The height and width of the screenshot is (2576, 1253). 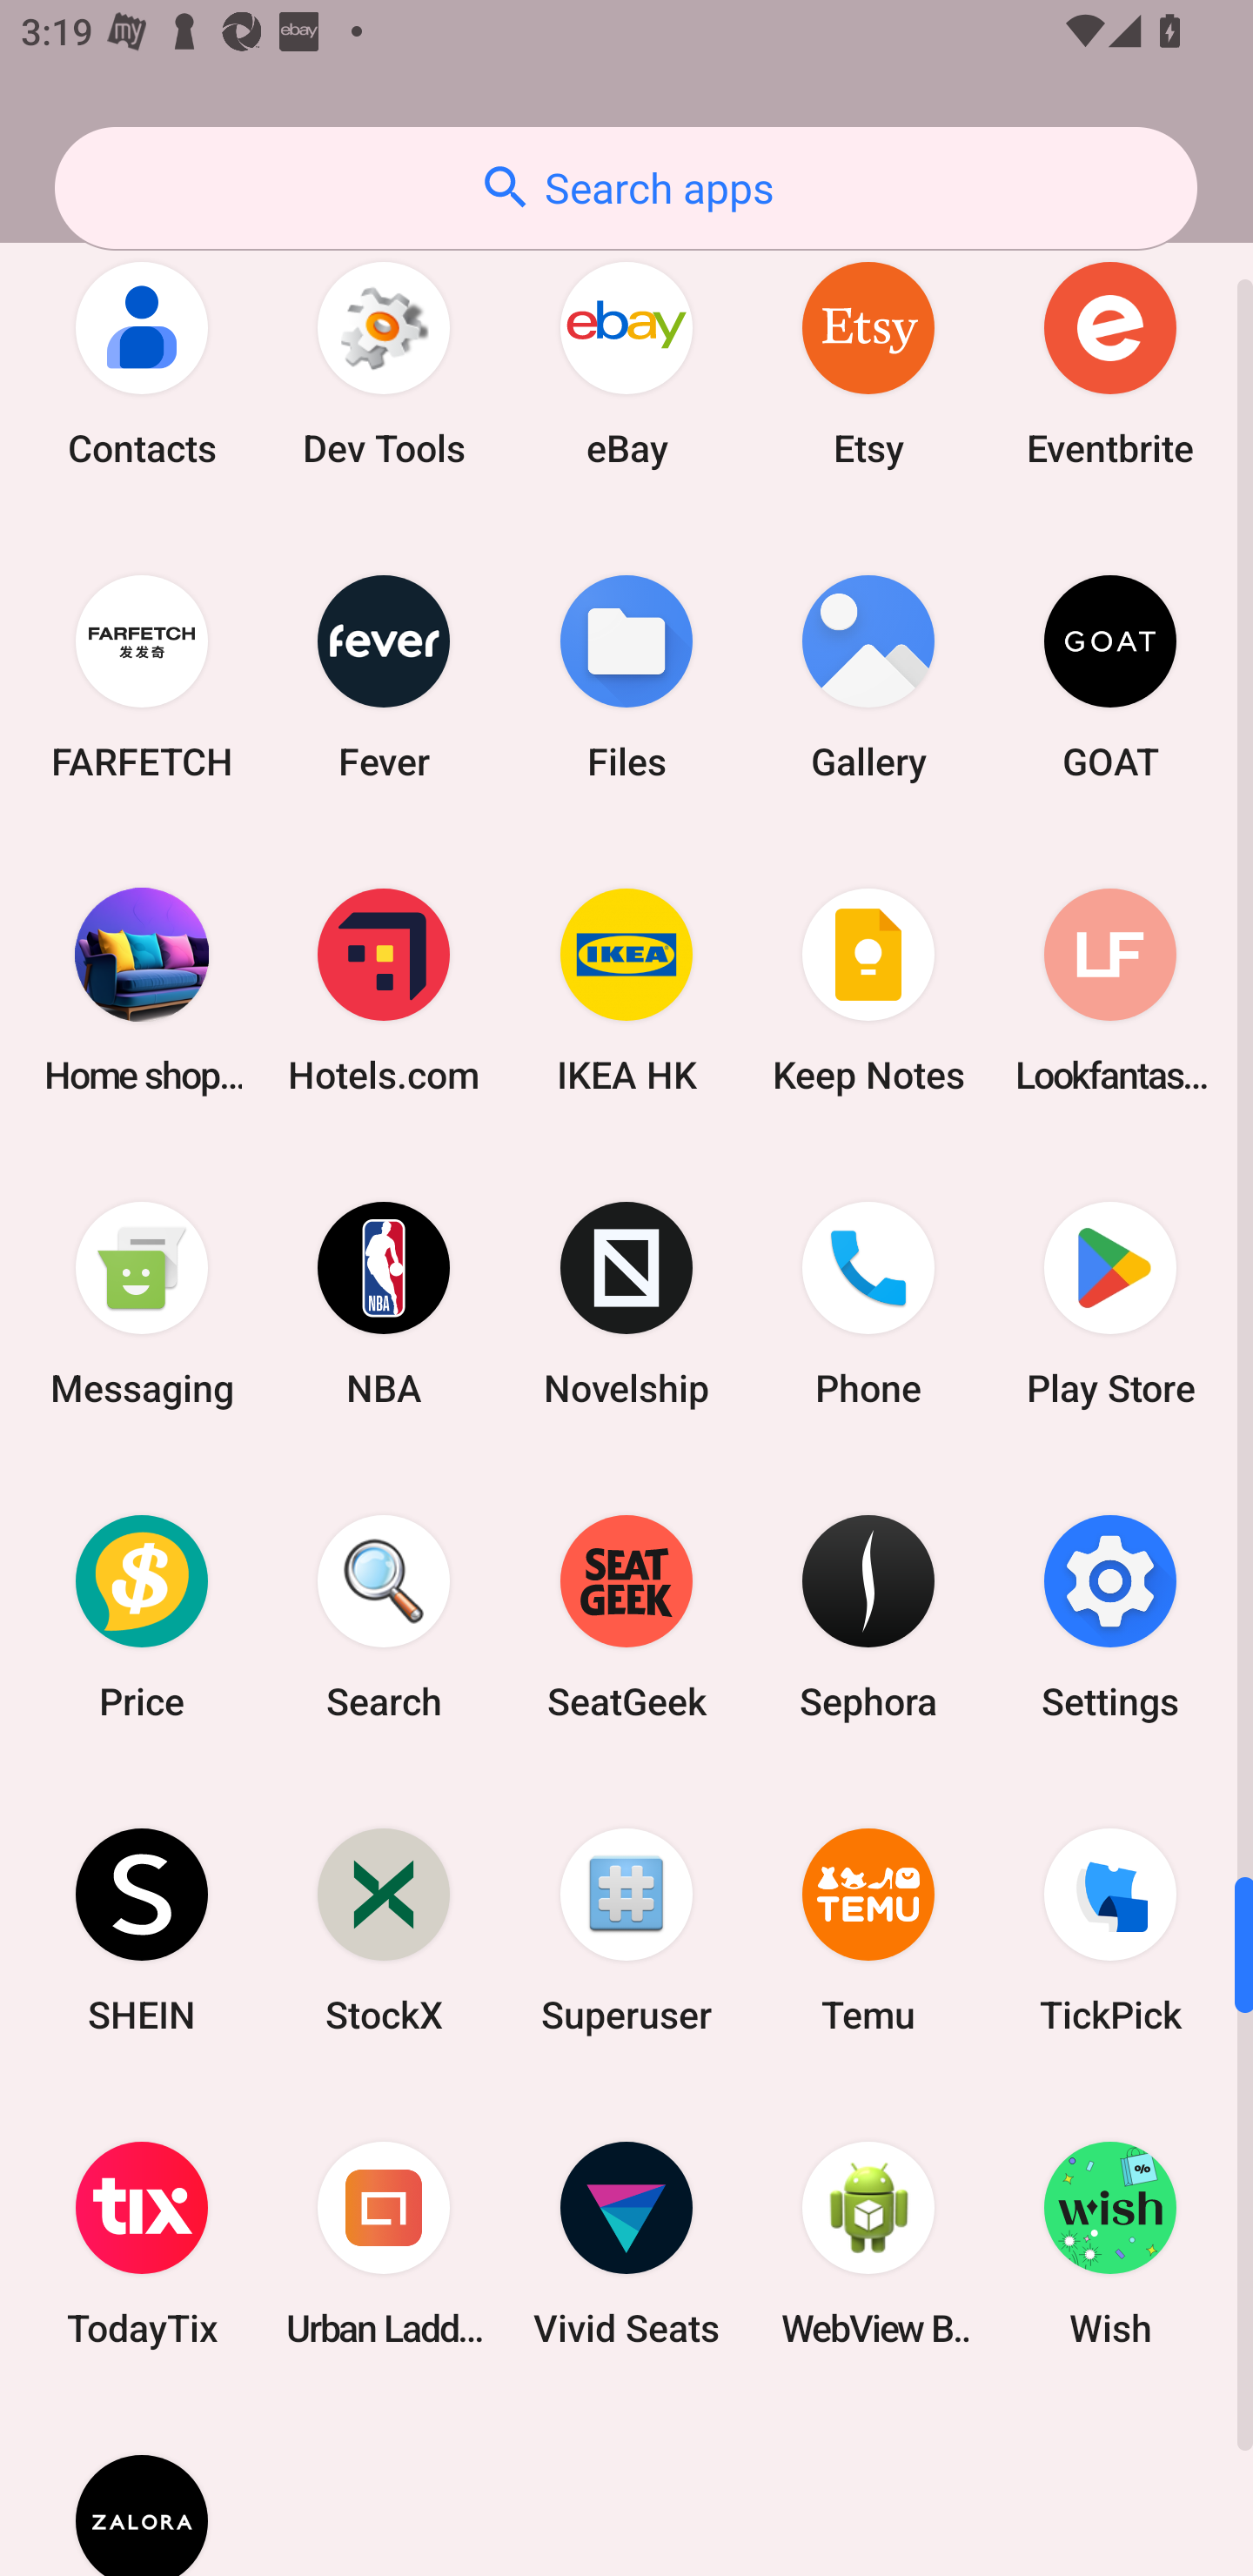 What do you see at coordinates (1110, 677) in the screenshot?
I see `GOAT` at bounding box center [1110, 677].